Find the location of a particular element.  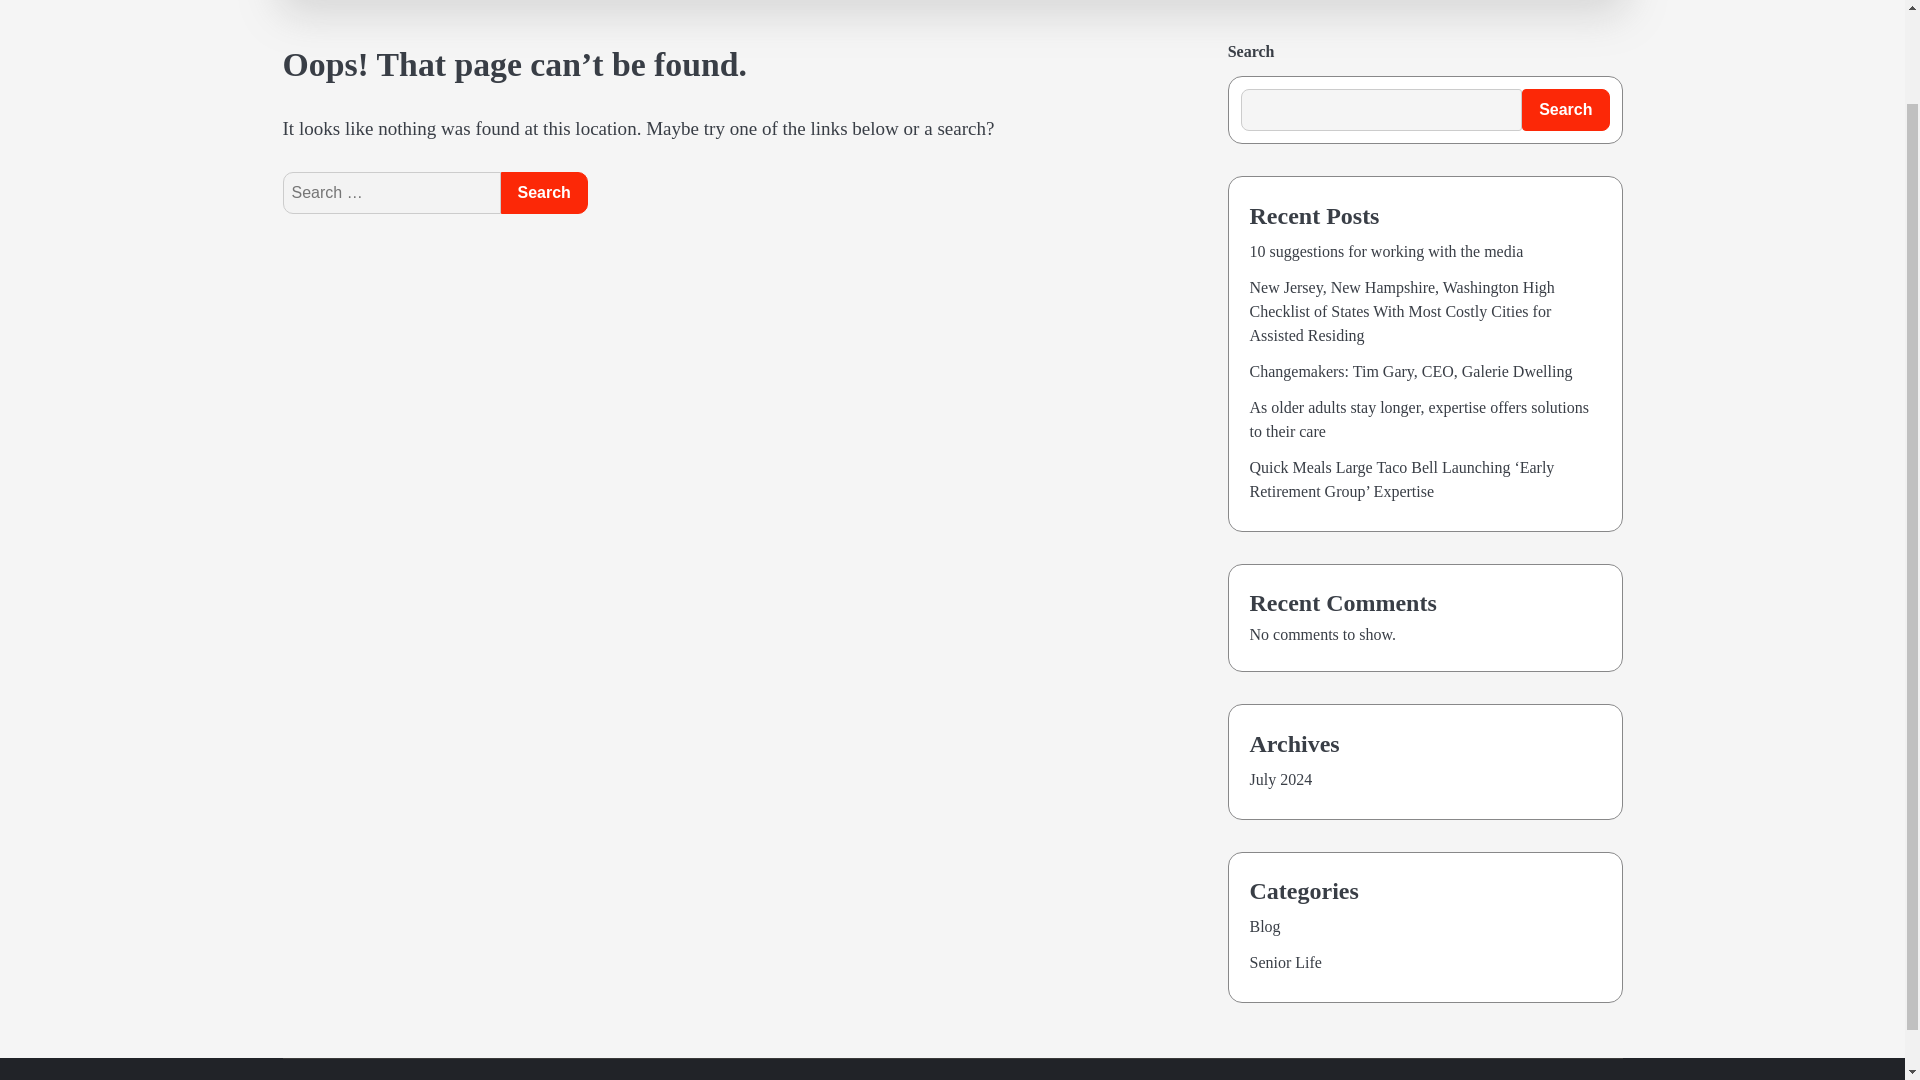

Blog is located at coordinates (1264, 926).